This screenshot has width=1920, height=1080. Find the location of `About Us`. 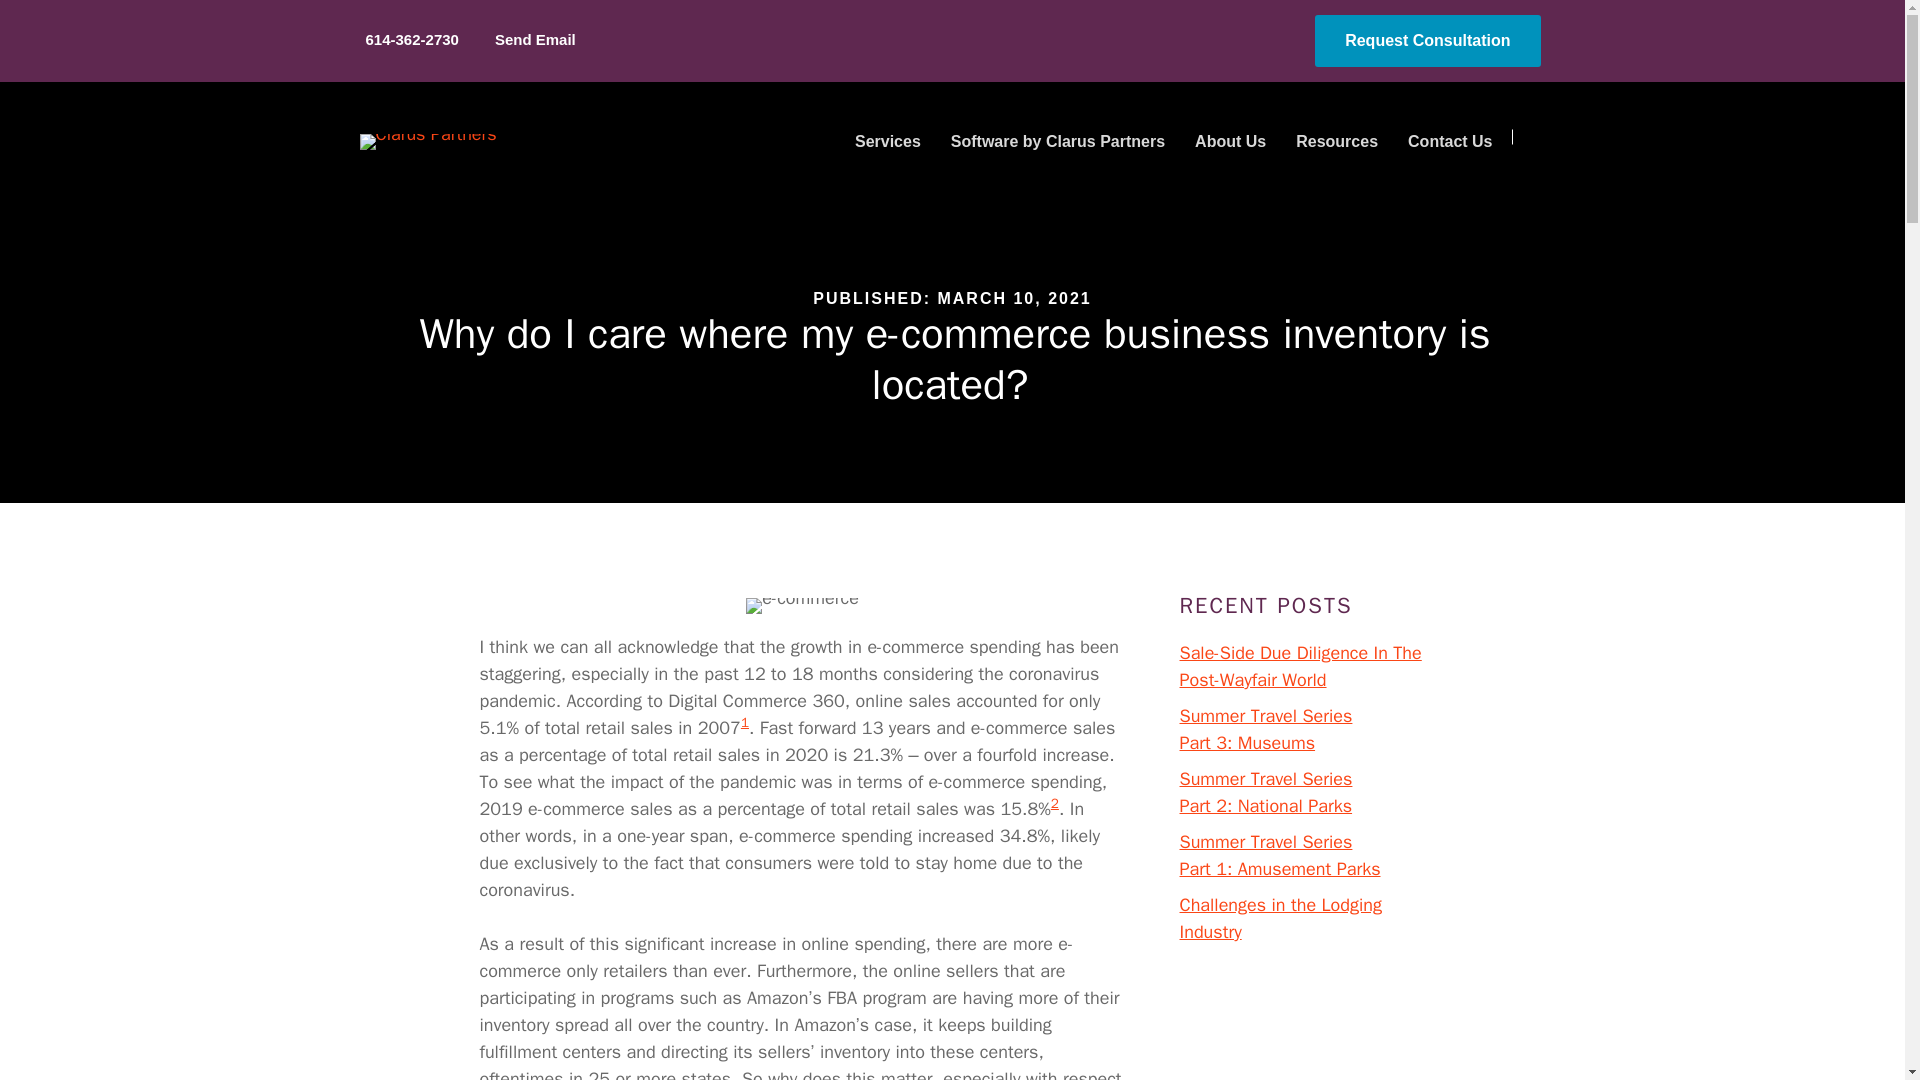

About Us is located at coordinates (1230, 142).